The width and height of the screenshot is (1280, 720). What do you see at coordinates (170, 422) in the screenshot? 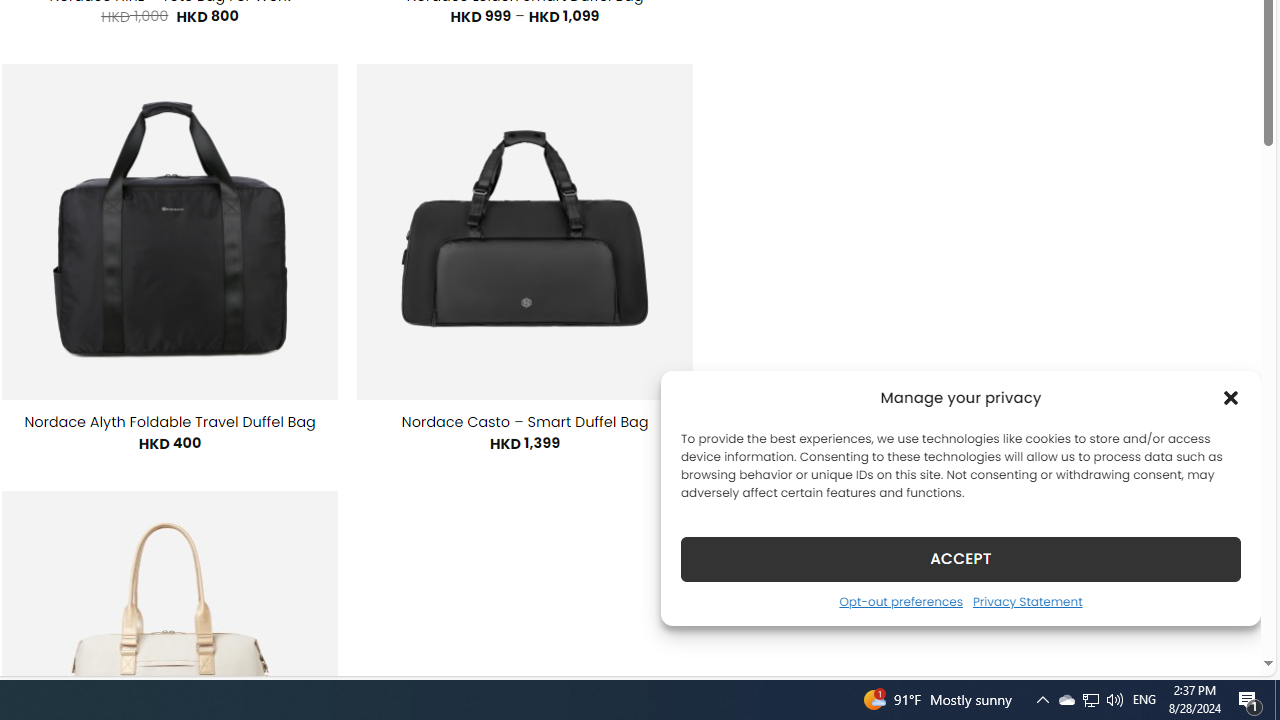
I see `Nordace Alyth Foldable Travel Duffel Bag` at bounding box center [170, 422].